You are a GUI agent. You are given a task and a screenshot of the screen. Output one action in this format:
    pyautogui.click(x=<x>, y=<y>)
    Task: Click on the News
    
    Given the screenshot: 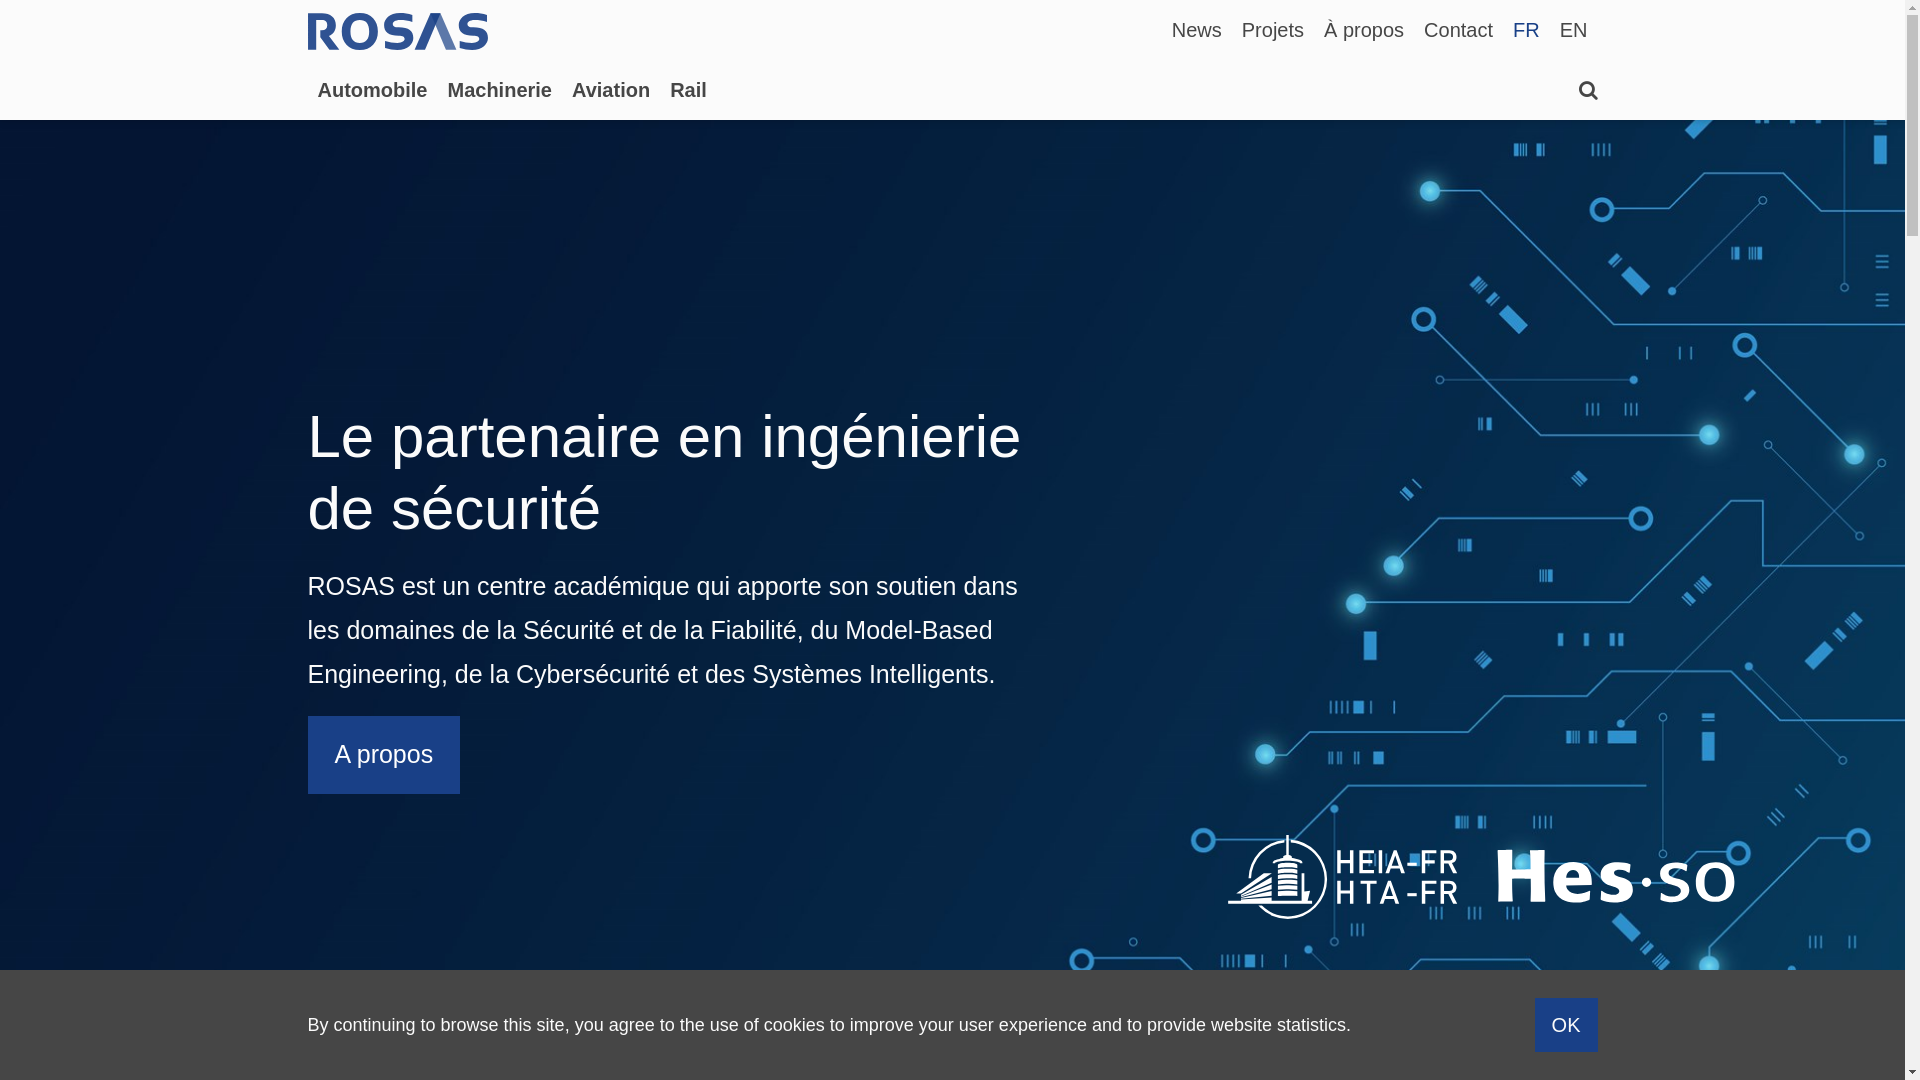 What is the action you would take?
    pyautogui.click(x=1197, y=30)
    